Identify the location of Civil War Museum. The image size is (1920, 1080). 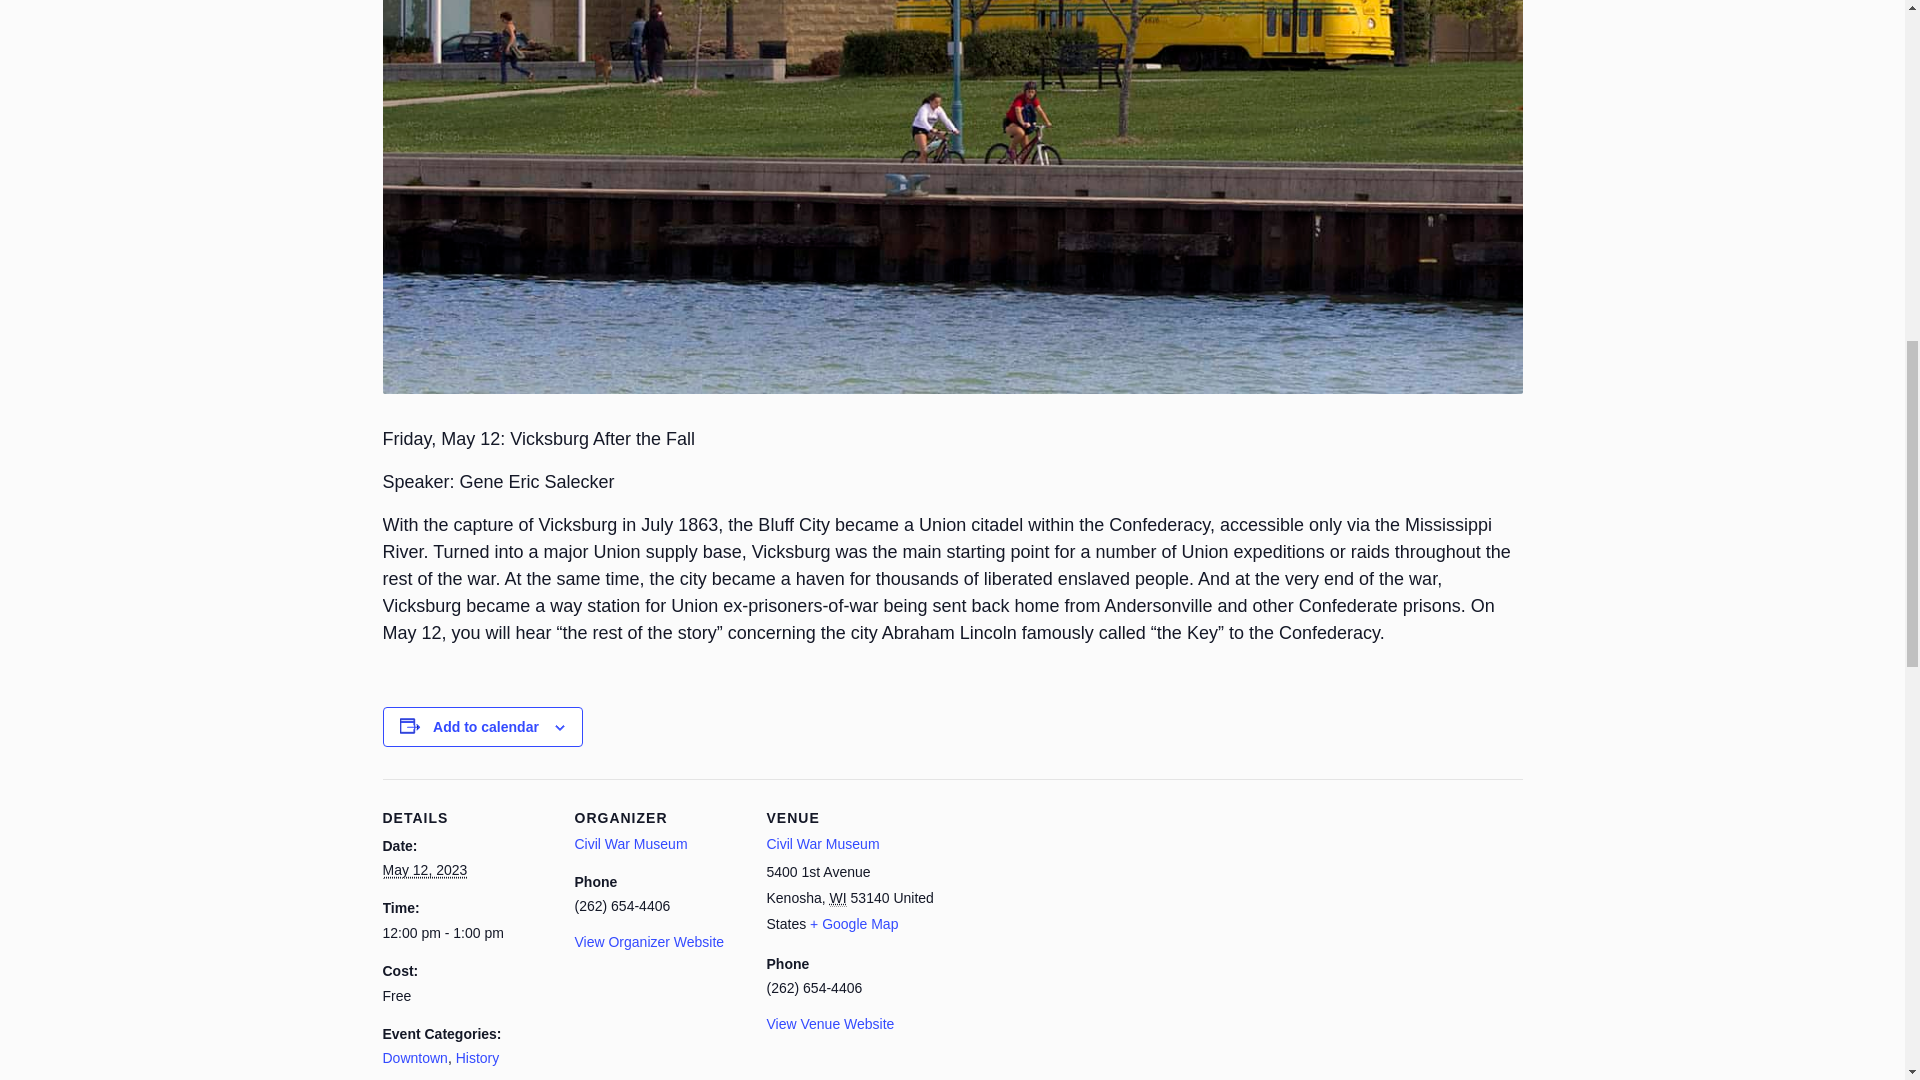
(630, 844).